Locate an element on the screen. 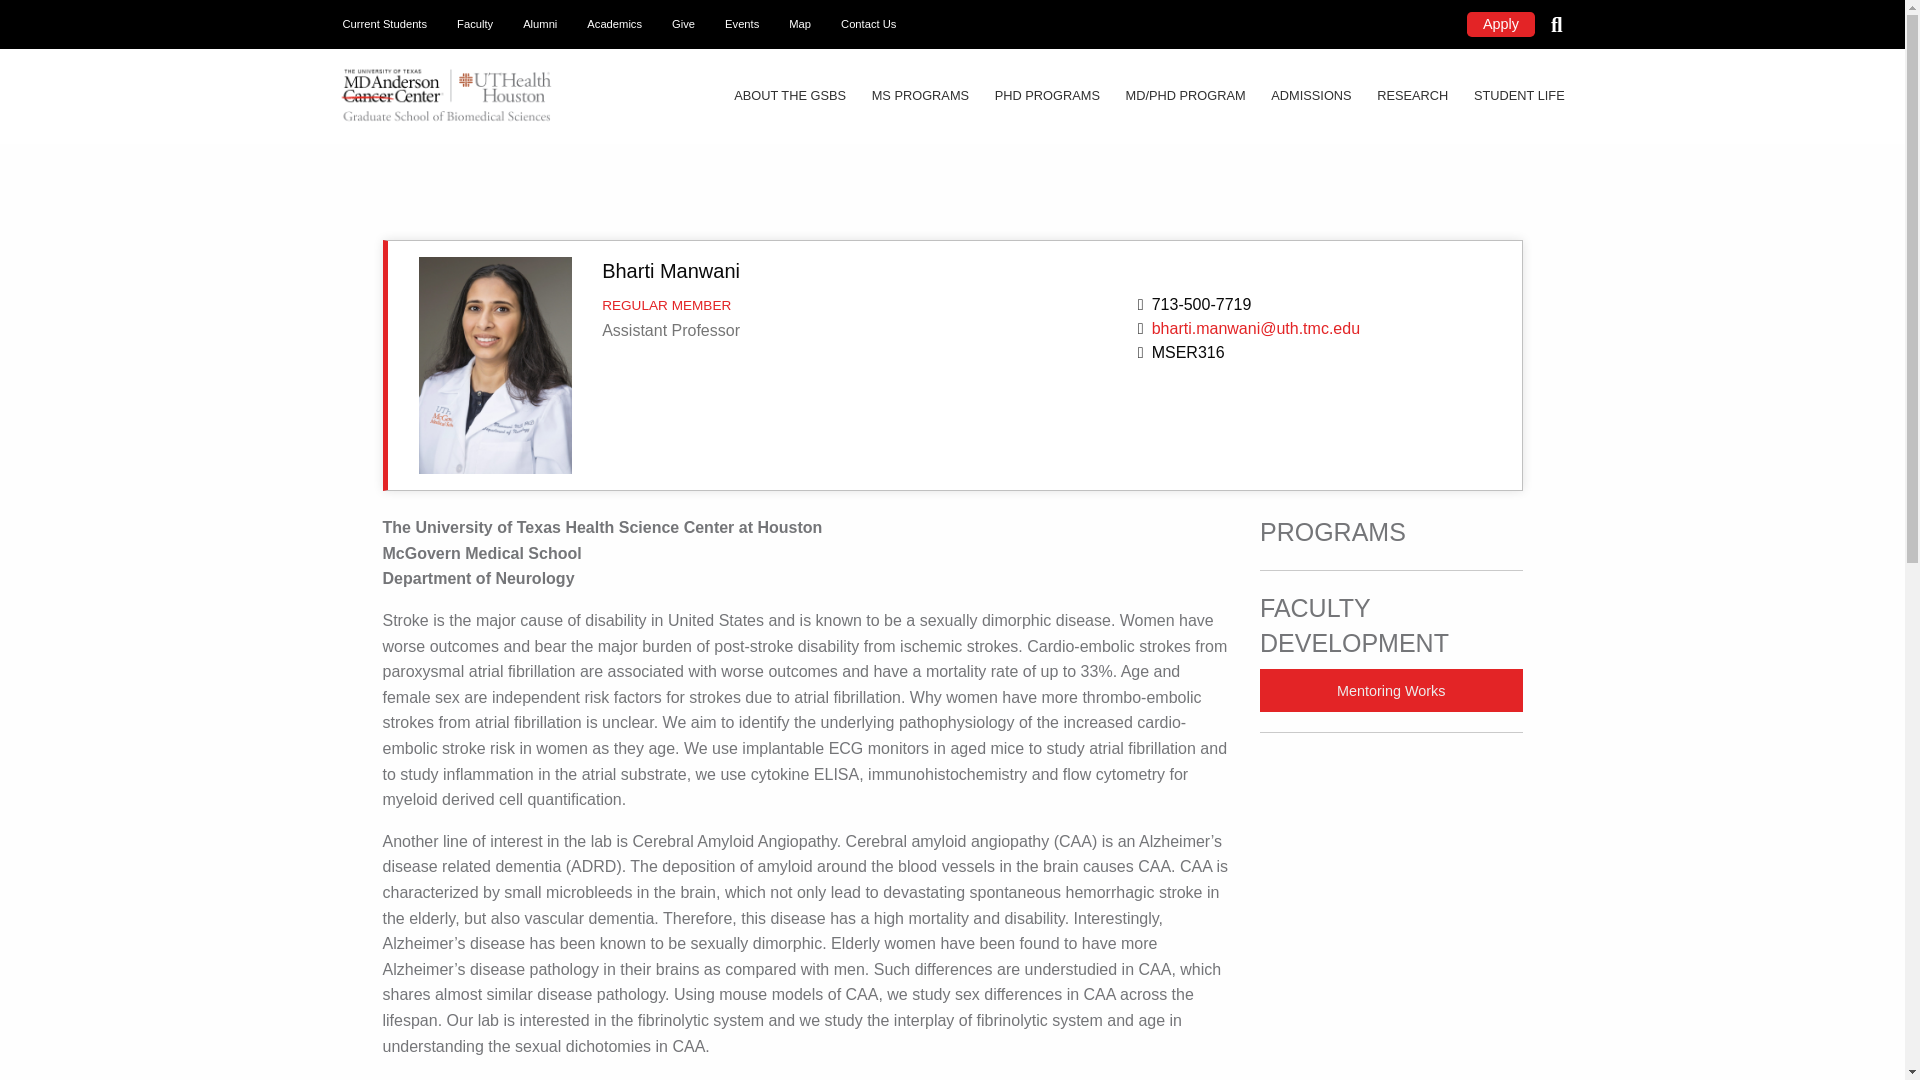 This screenshot has width=1920, height=1080. Events is located at coordinates (742, 22).